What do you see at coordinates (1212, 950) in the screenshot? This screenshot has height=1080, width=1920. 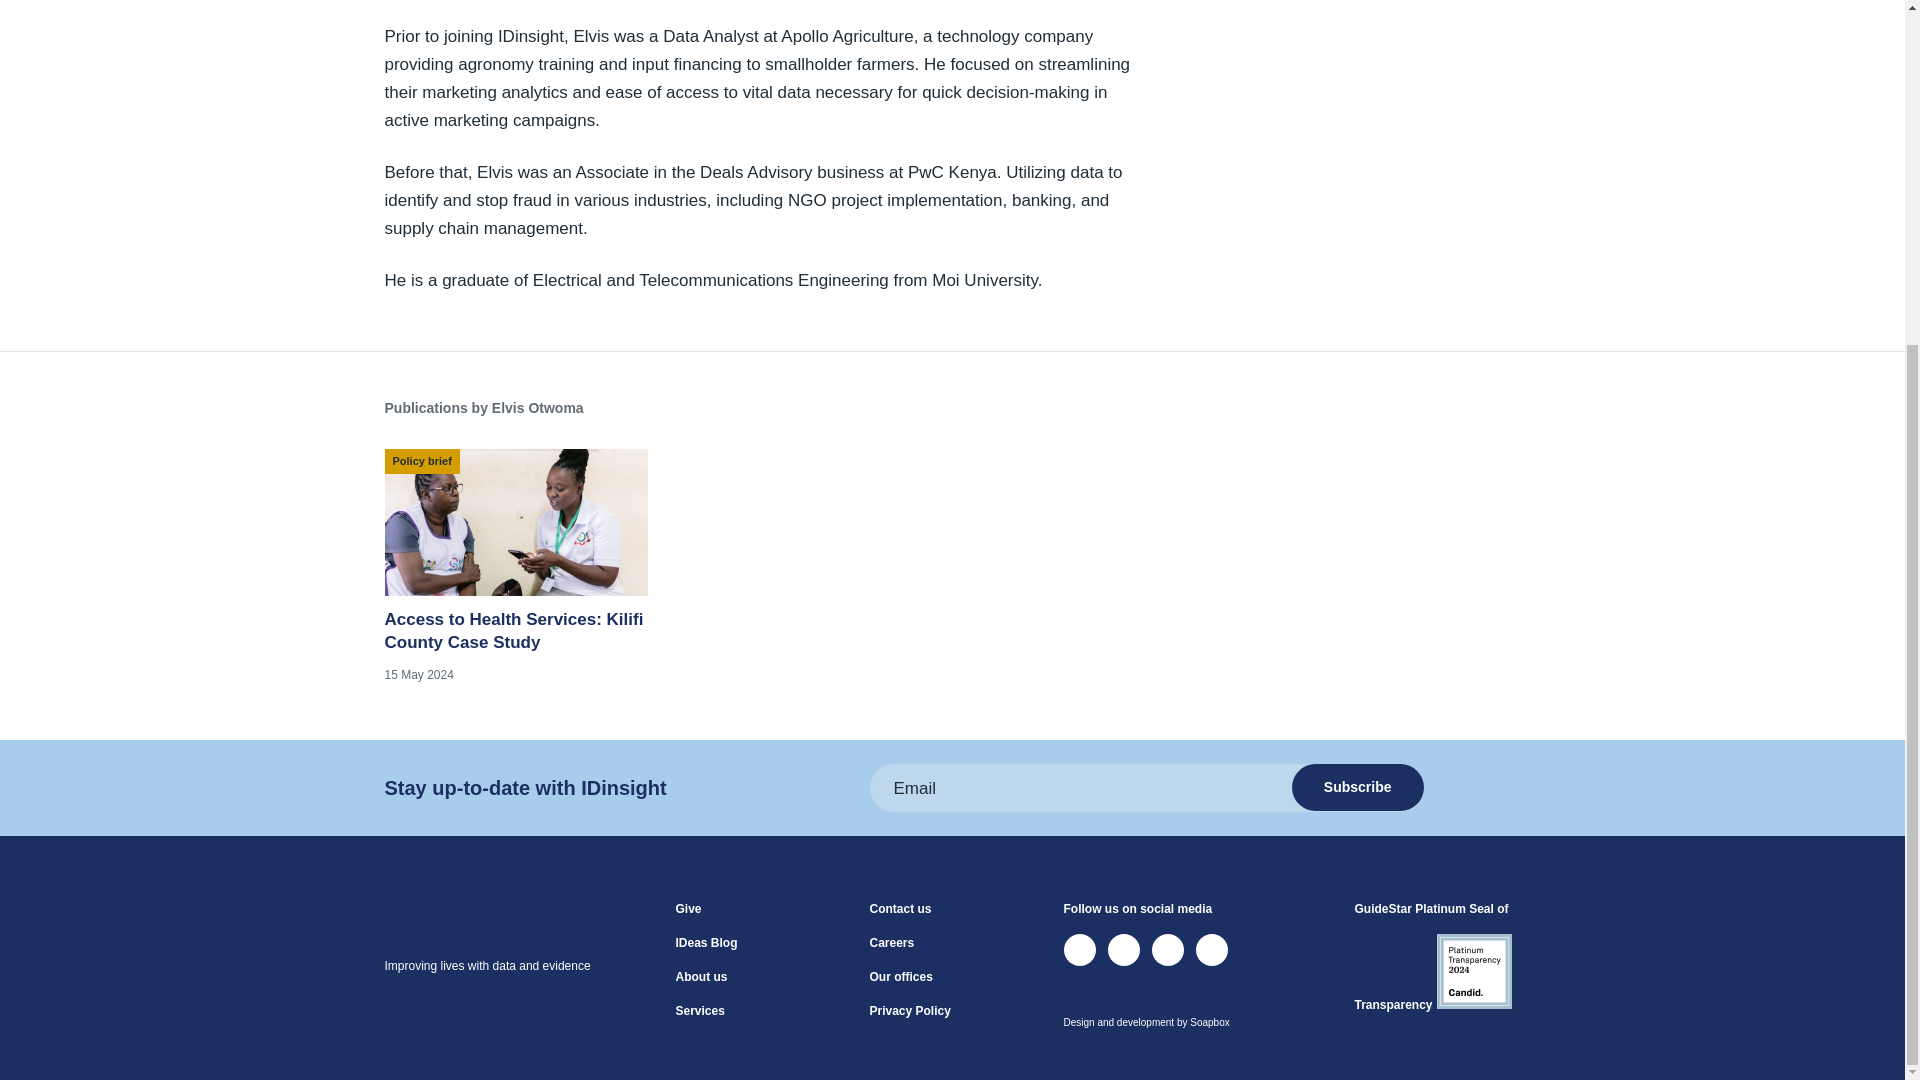 I see `Instagram` at bounding box center [1212, 950].